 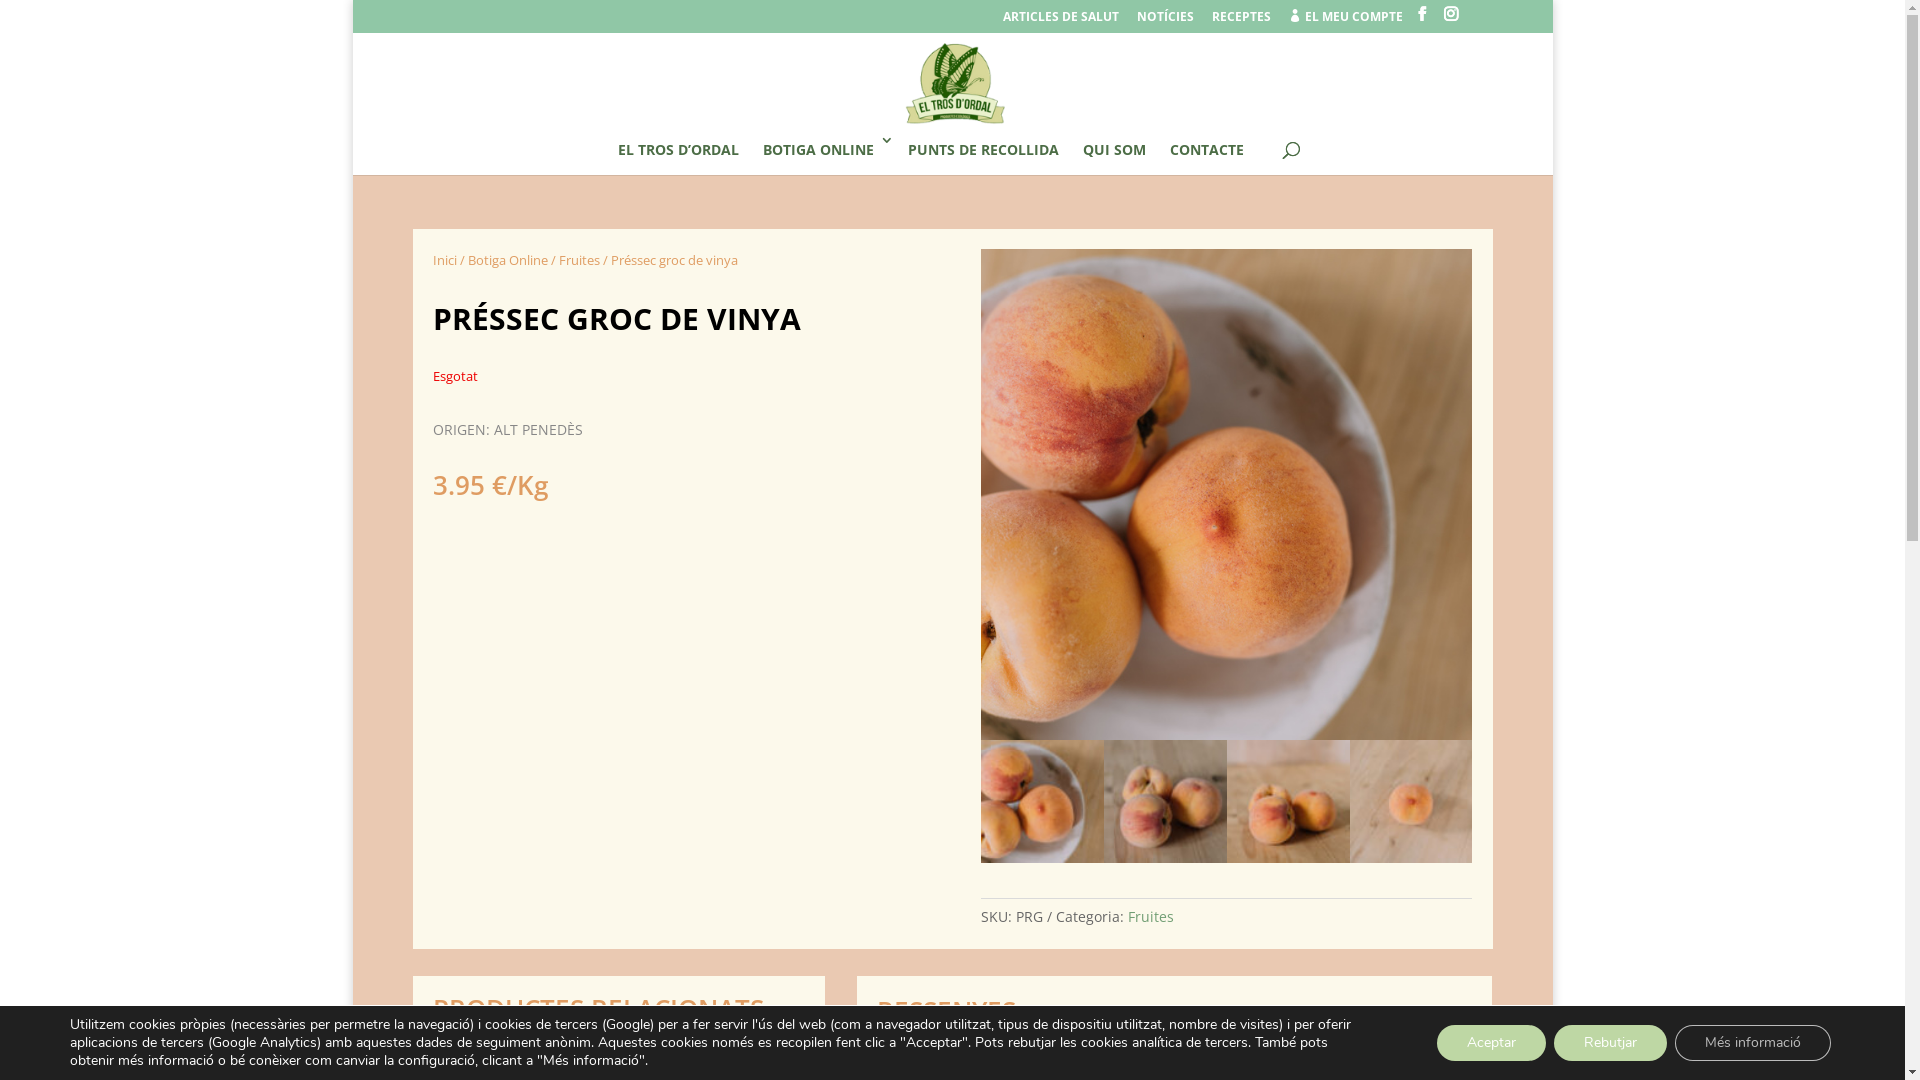 I want to click on RECEPTES, so click(x=1242, y=22).